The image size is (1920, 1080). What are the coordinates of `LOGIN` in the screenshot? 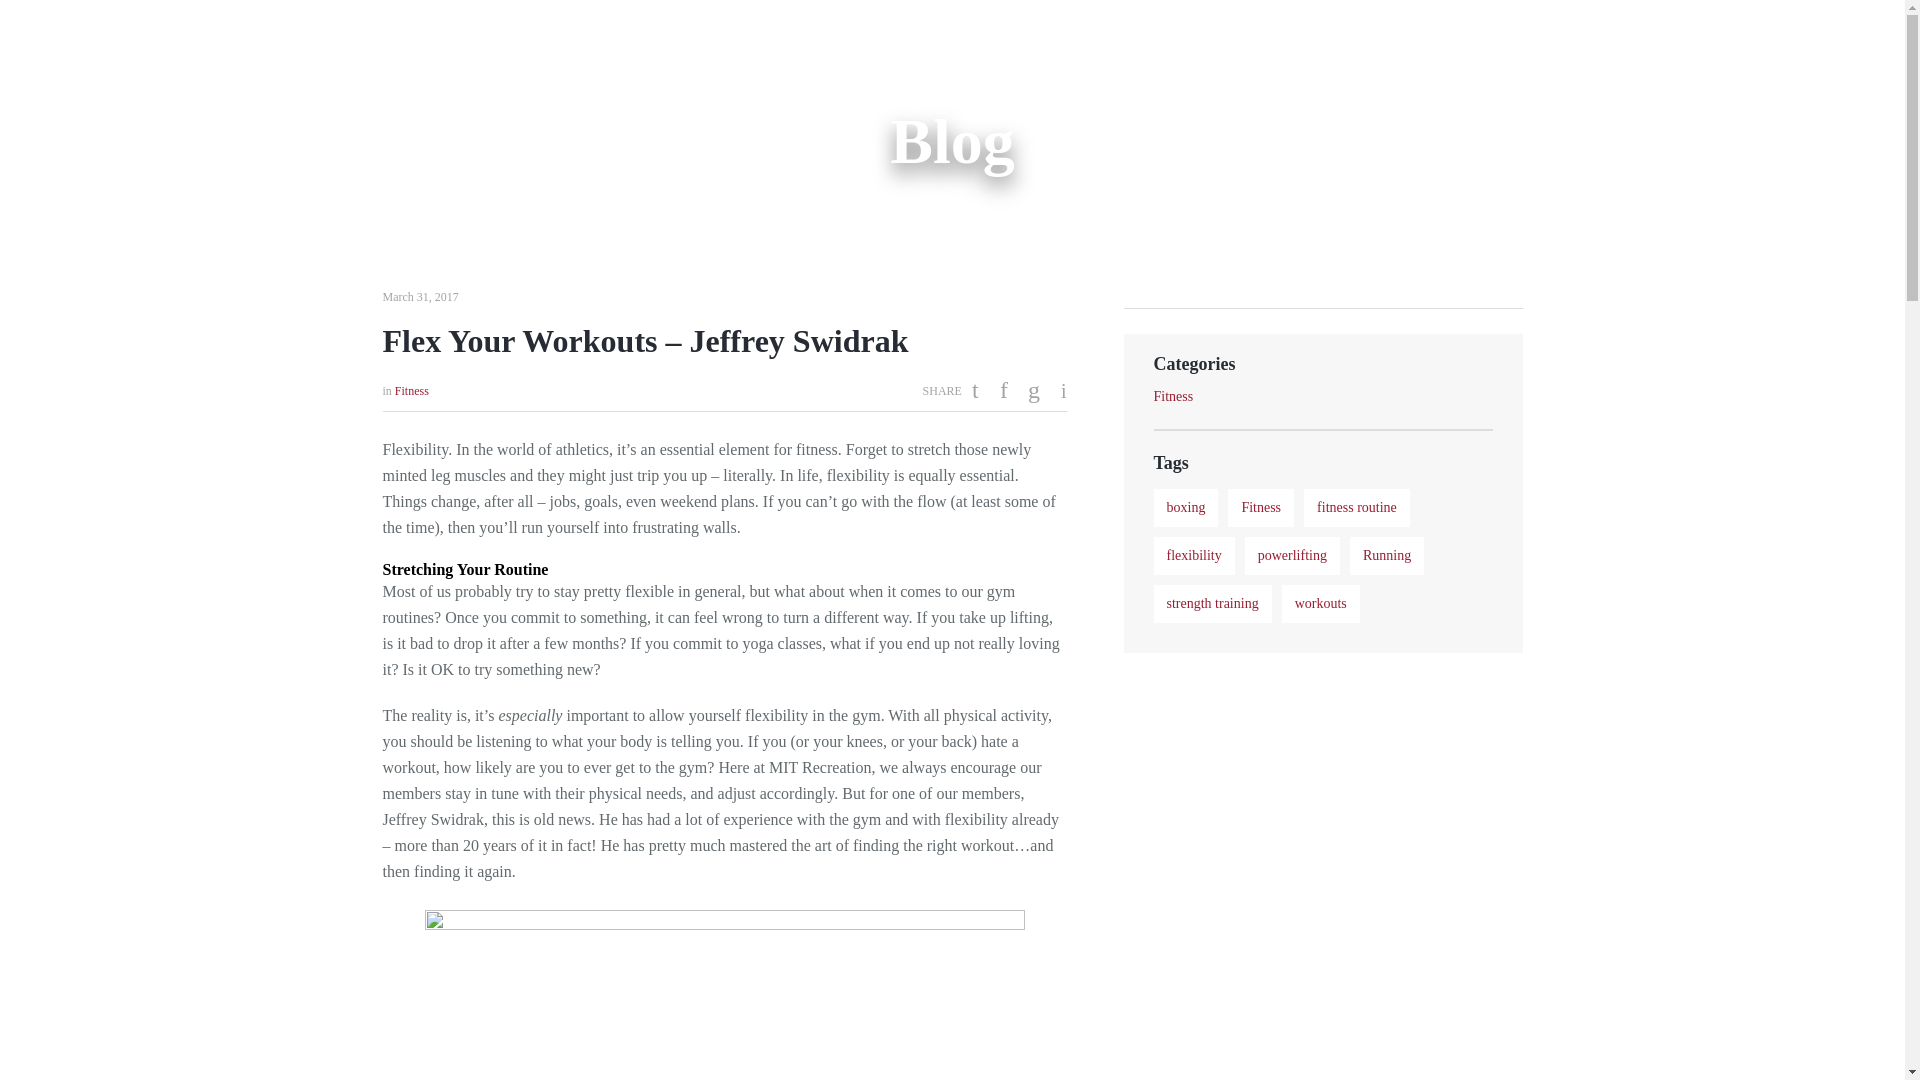 It's located at (1387, 38).